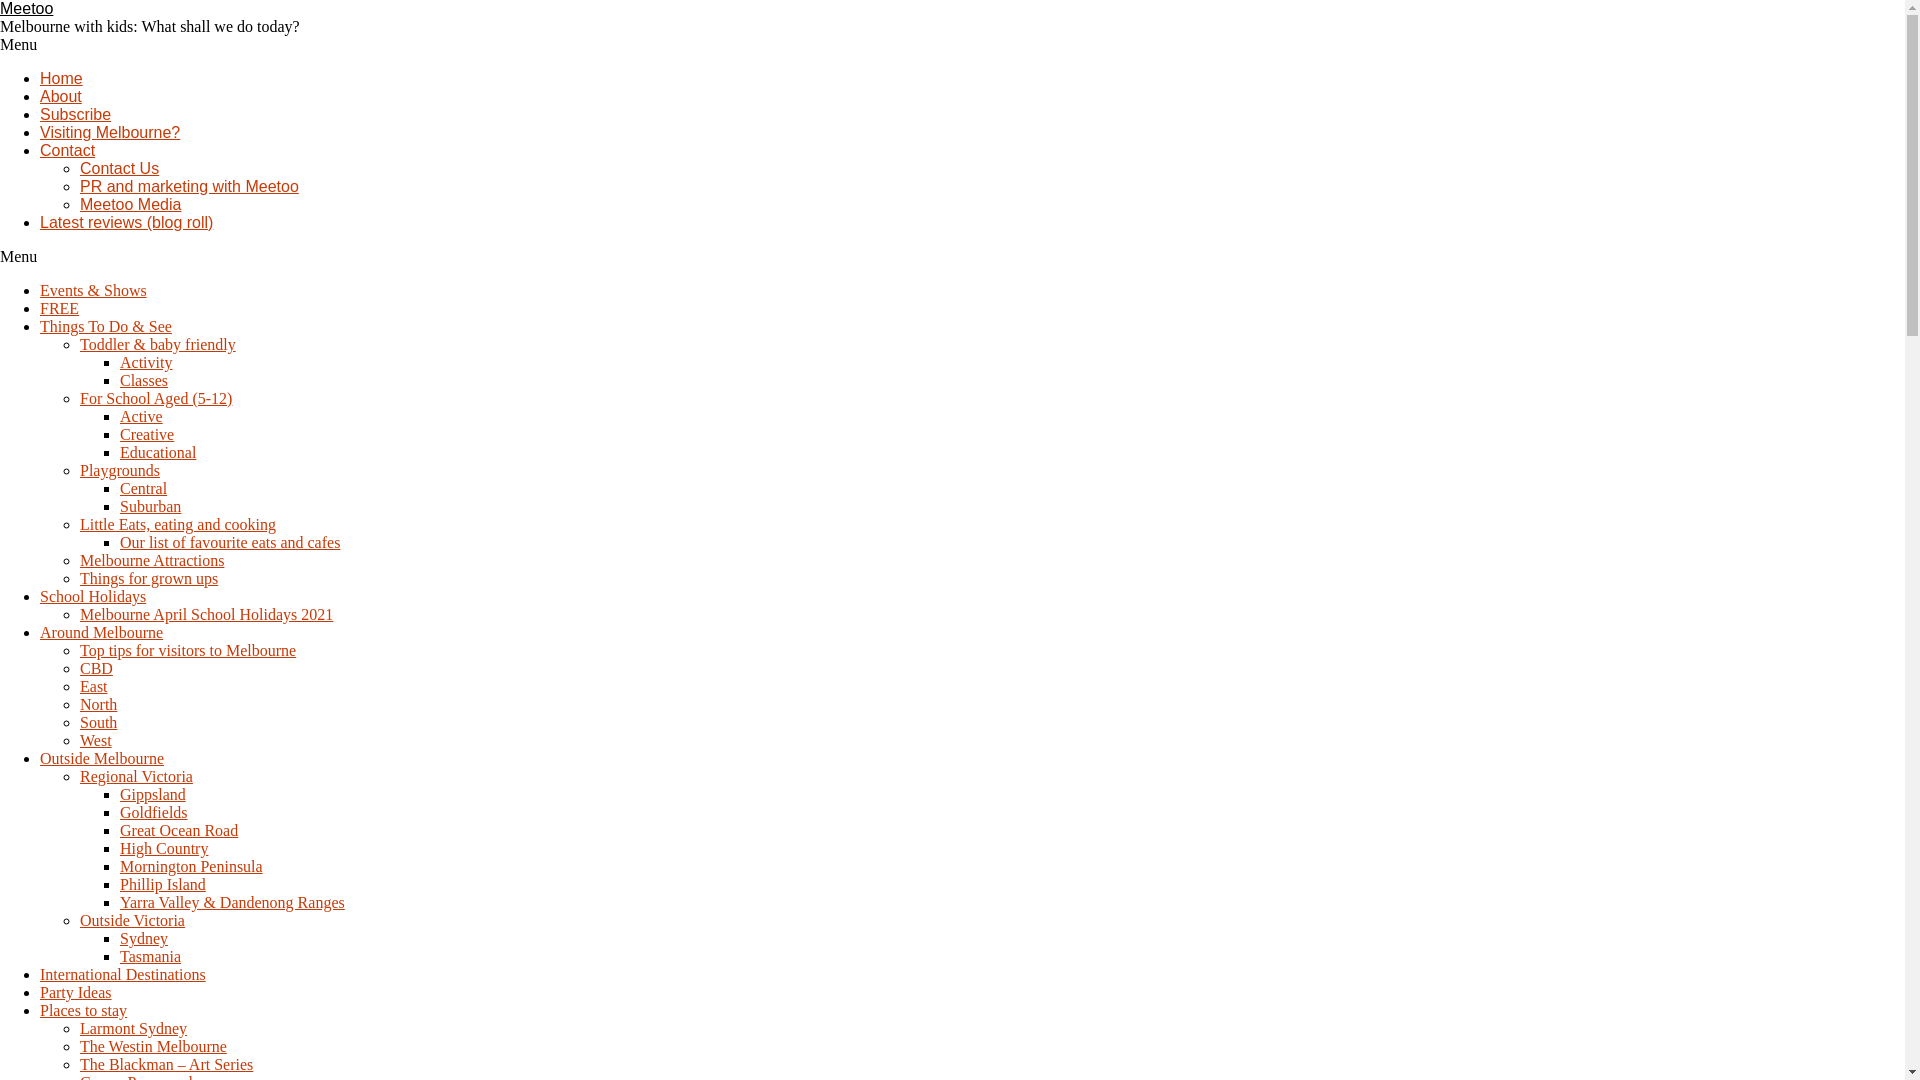 The image size is (1920, 1080). Describe the element at coordinates (153, 794) in the screenshot. I see `Gippsland` at that location.